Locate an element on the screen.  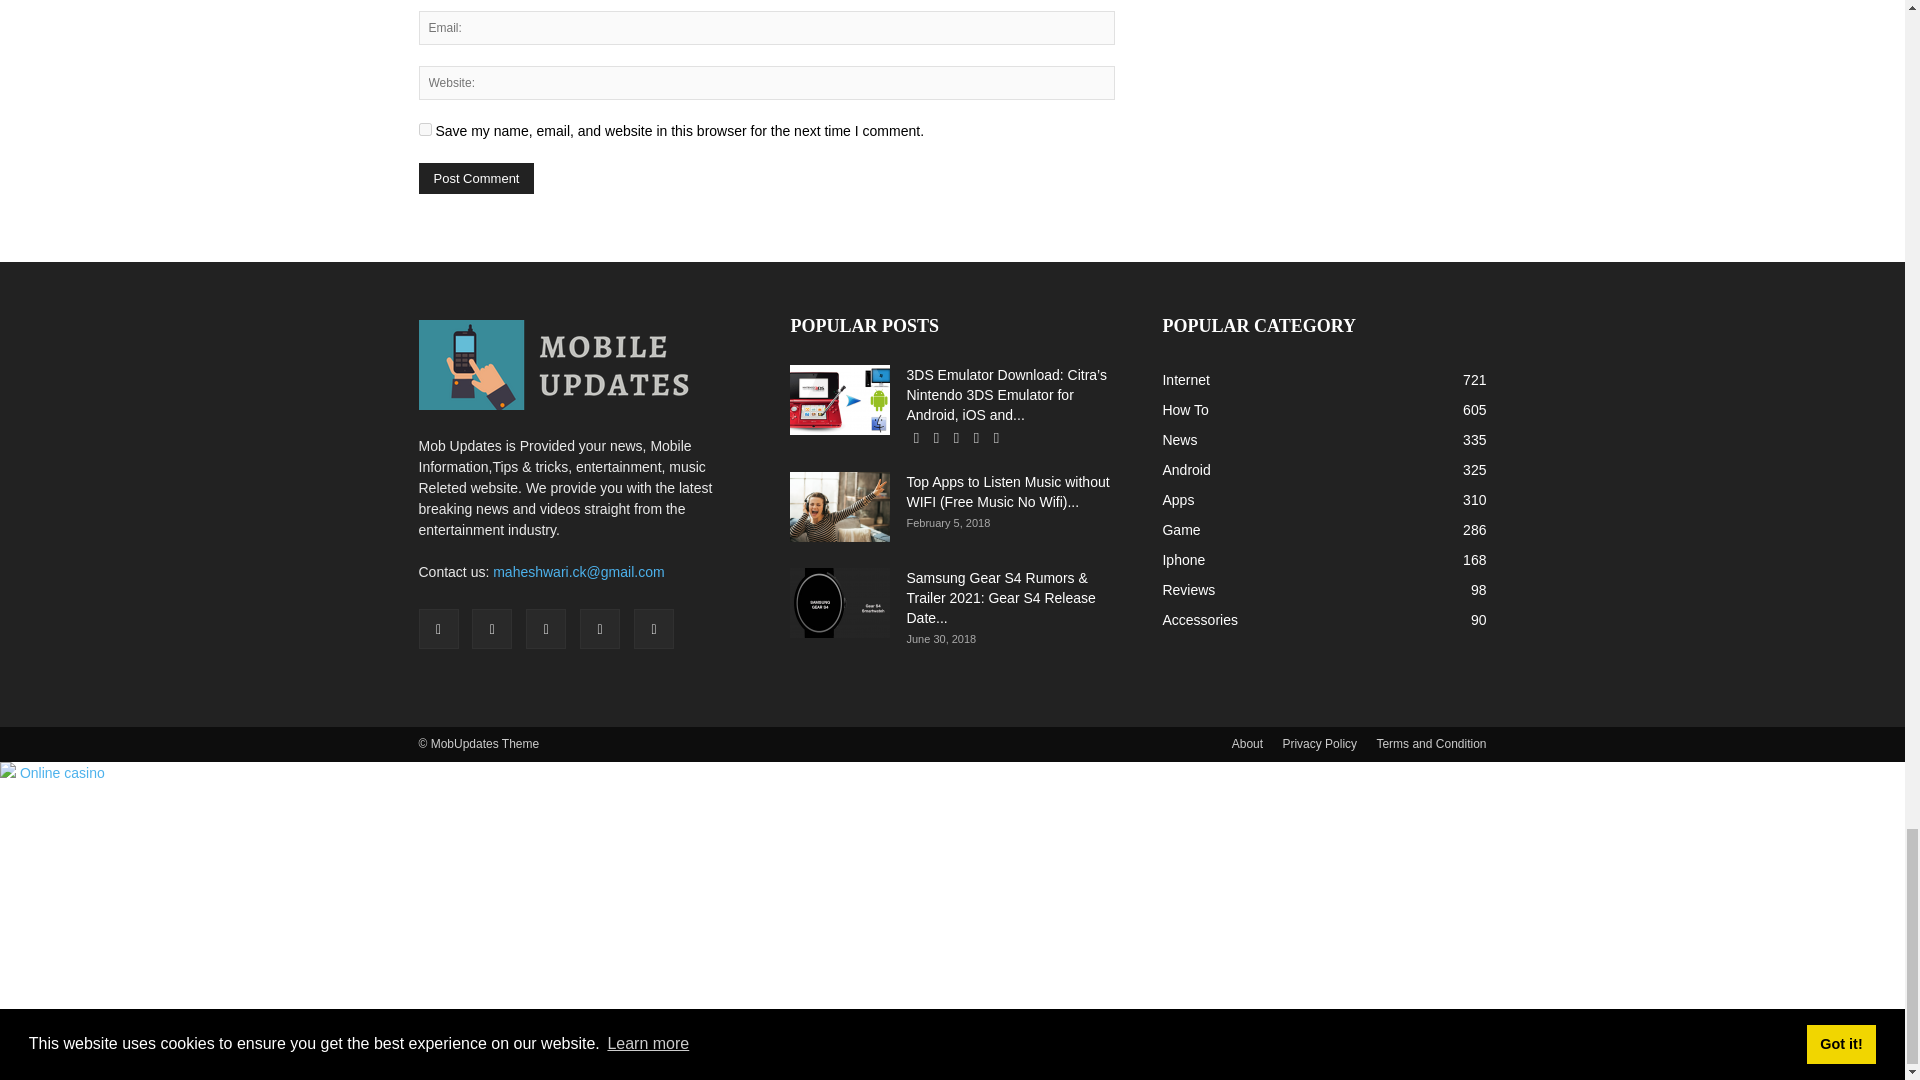
yes is located at coordinates (424, 130).